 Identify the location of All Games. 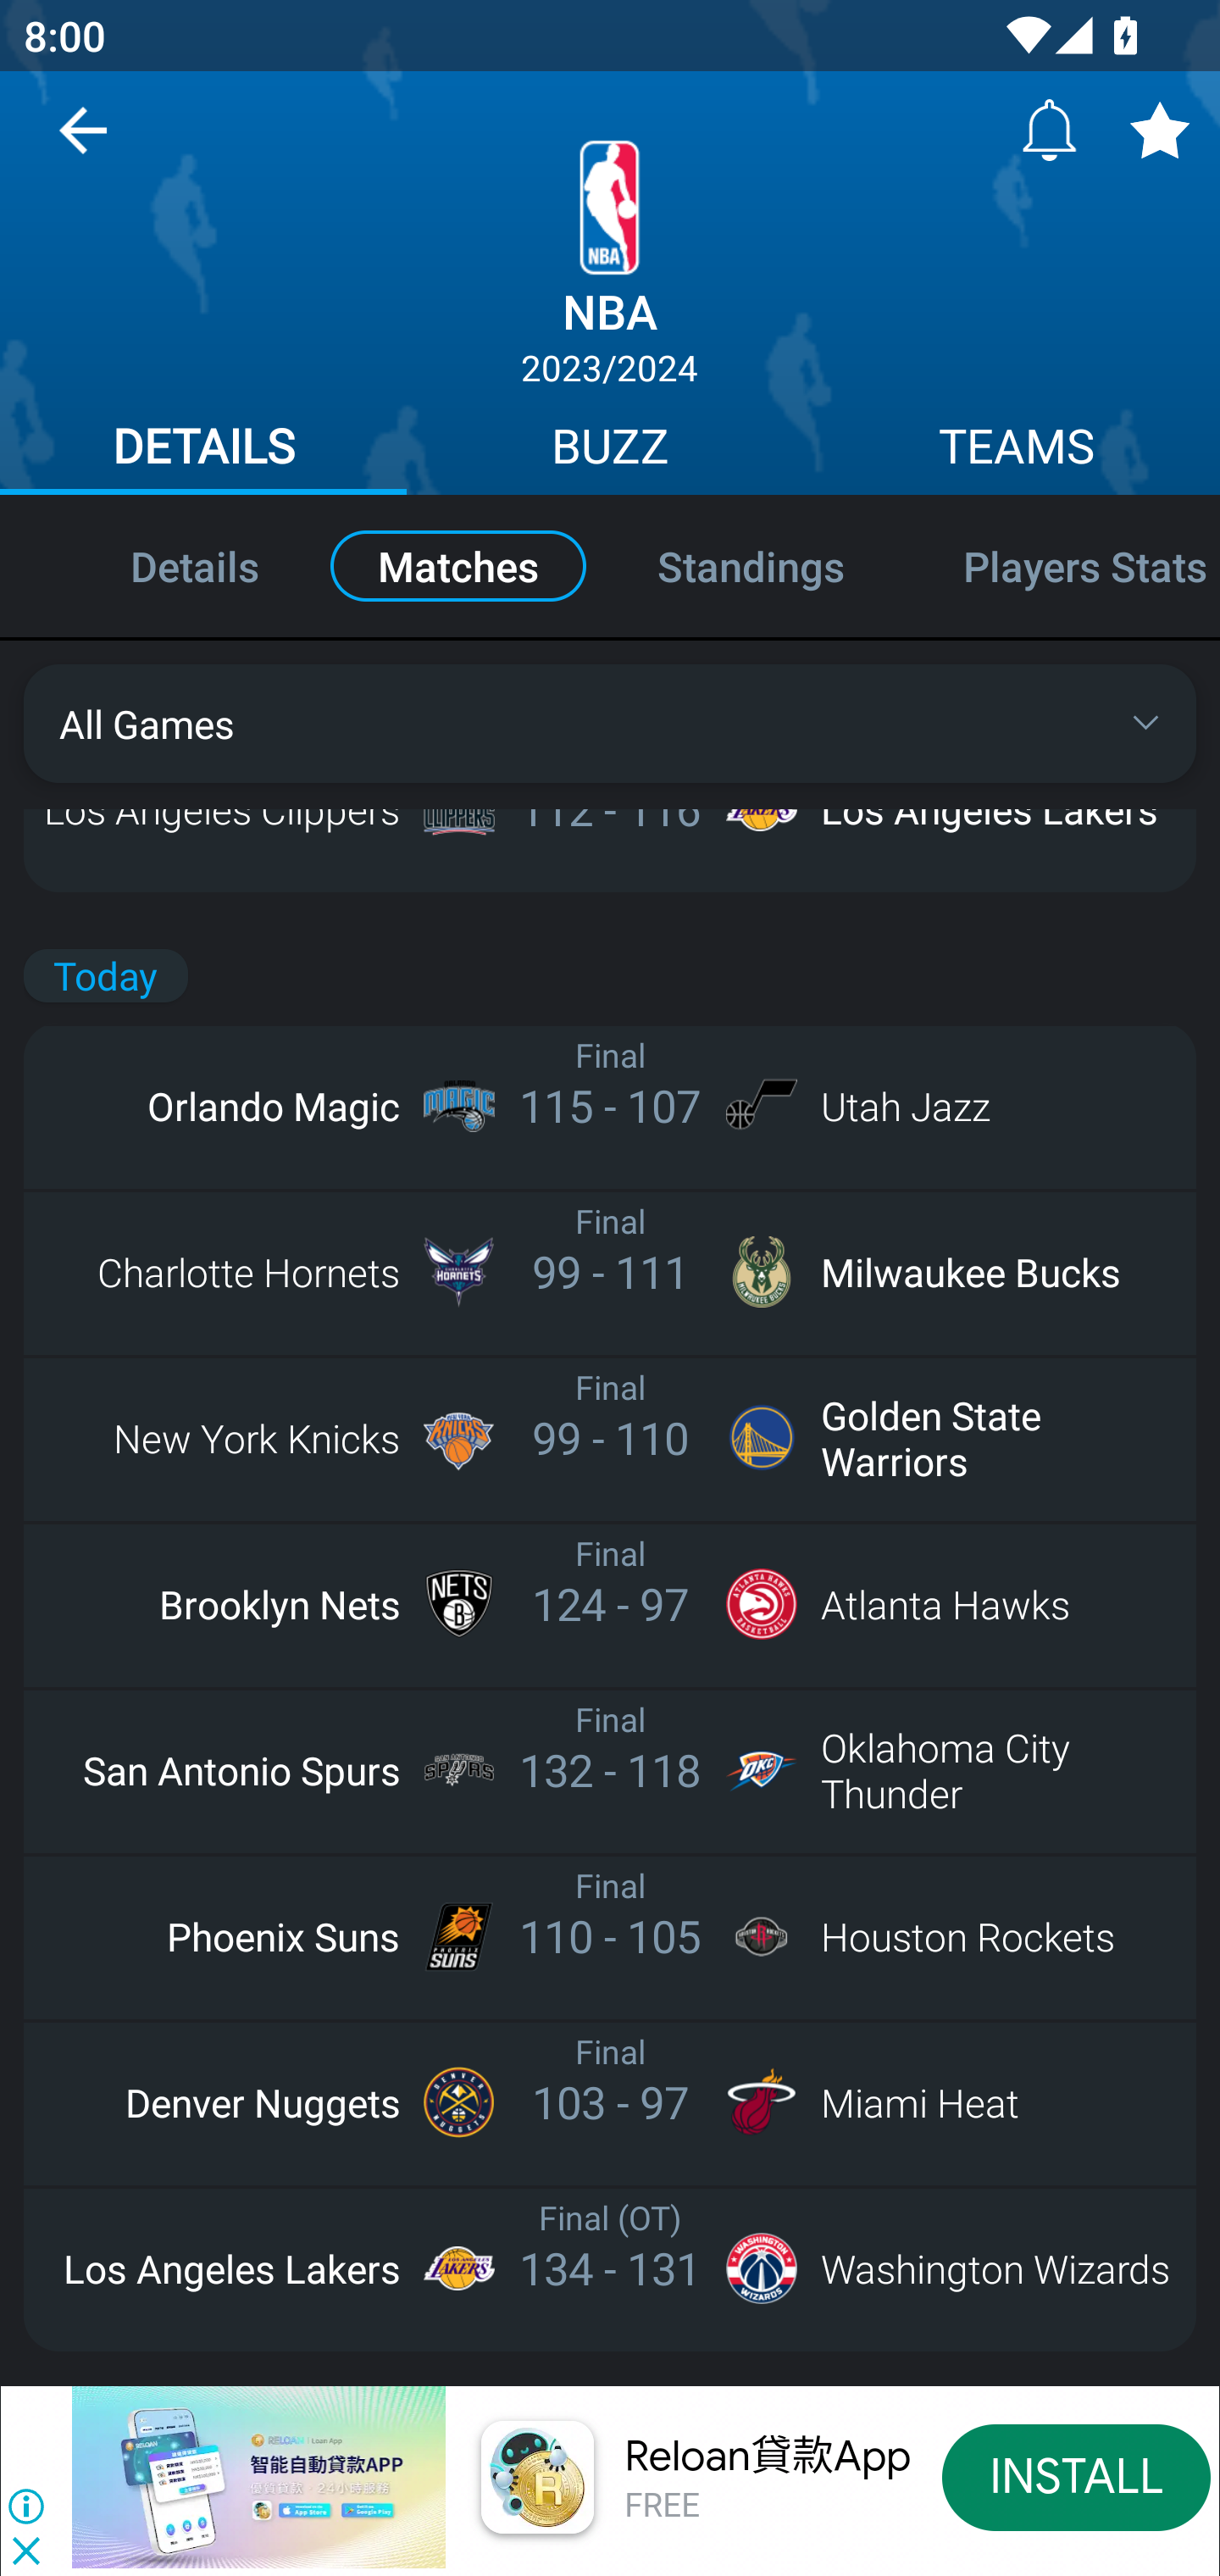
(610, 724).